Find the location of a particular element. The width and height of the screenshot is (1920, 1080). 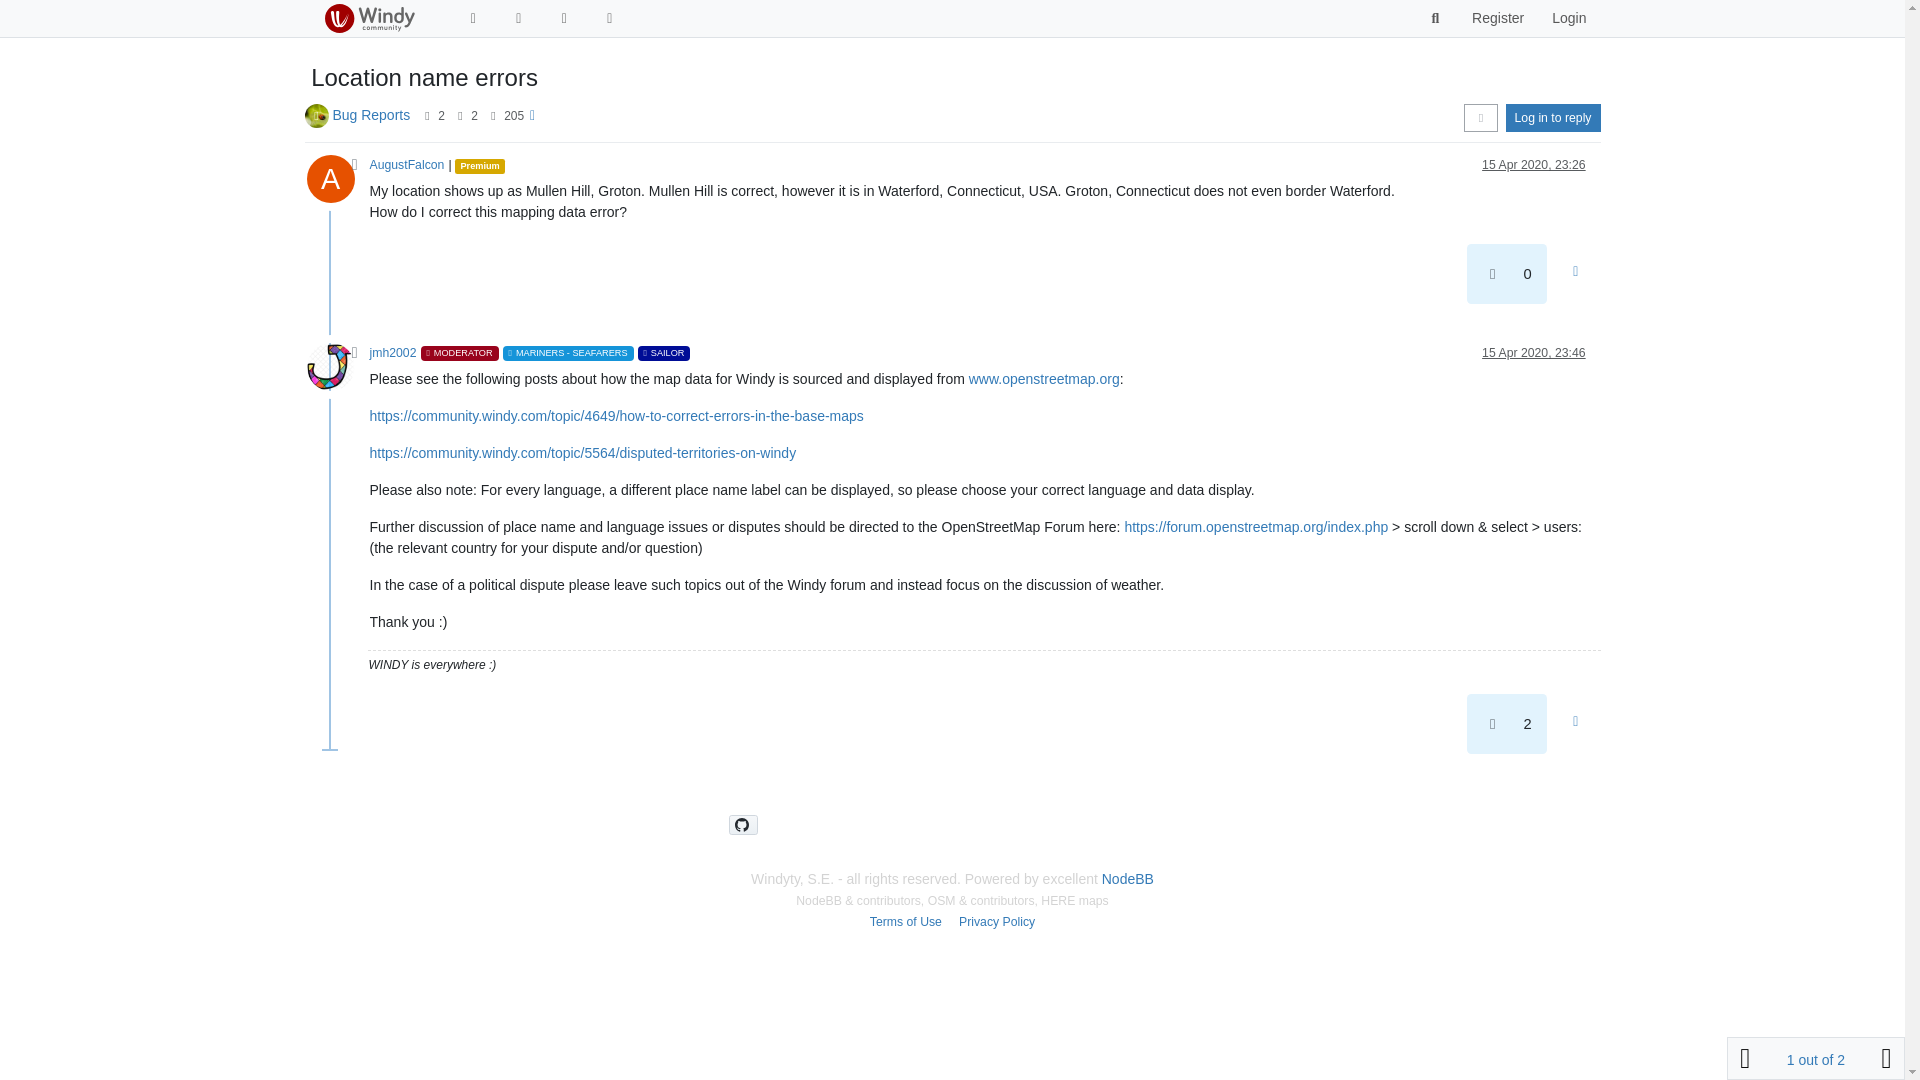

Log in to reply is located at coordinates (1553, 117).